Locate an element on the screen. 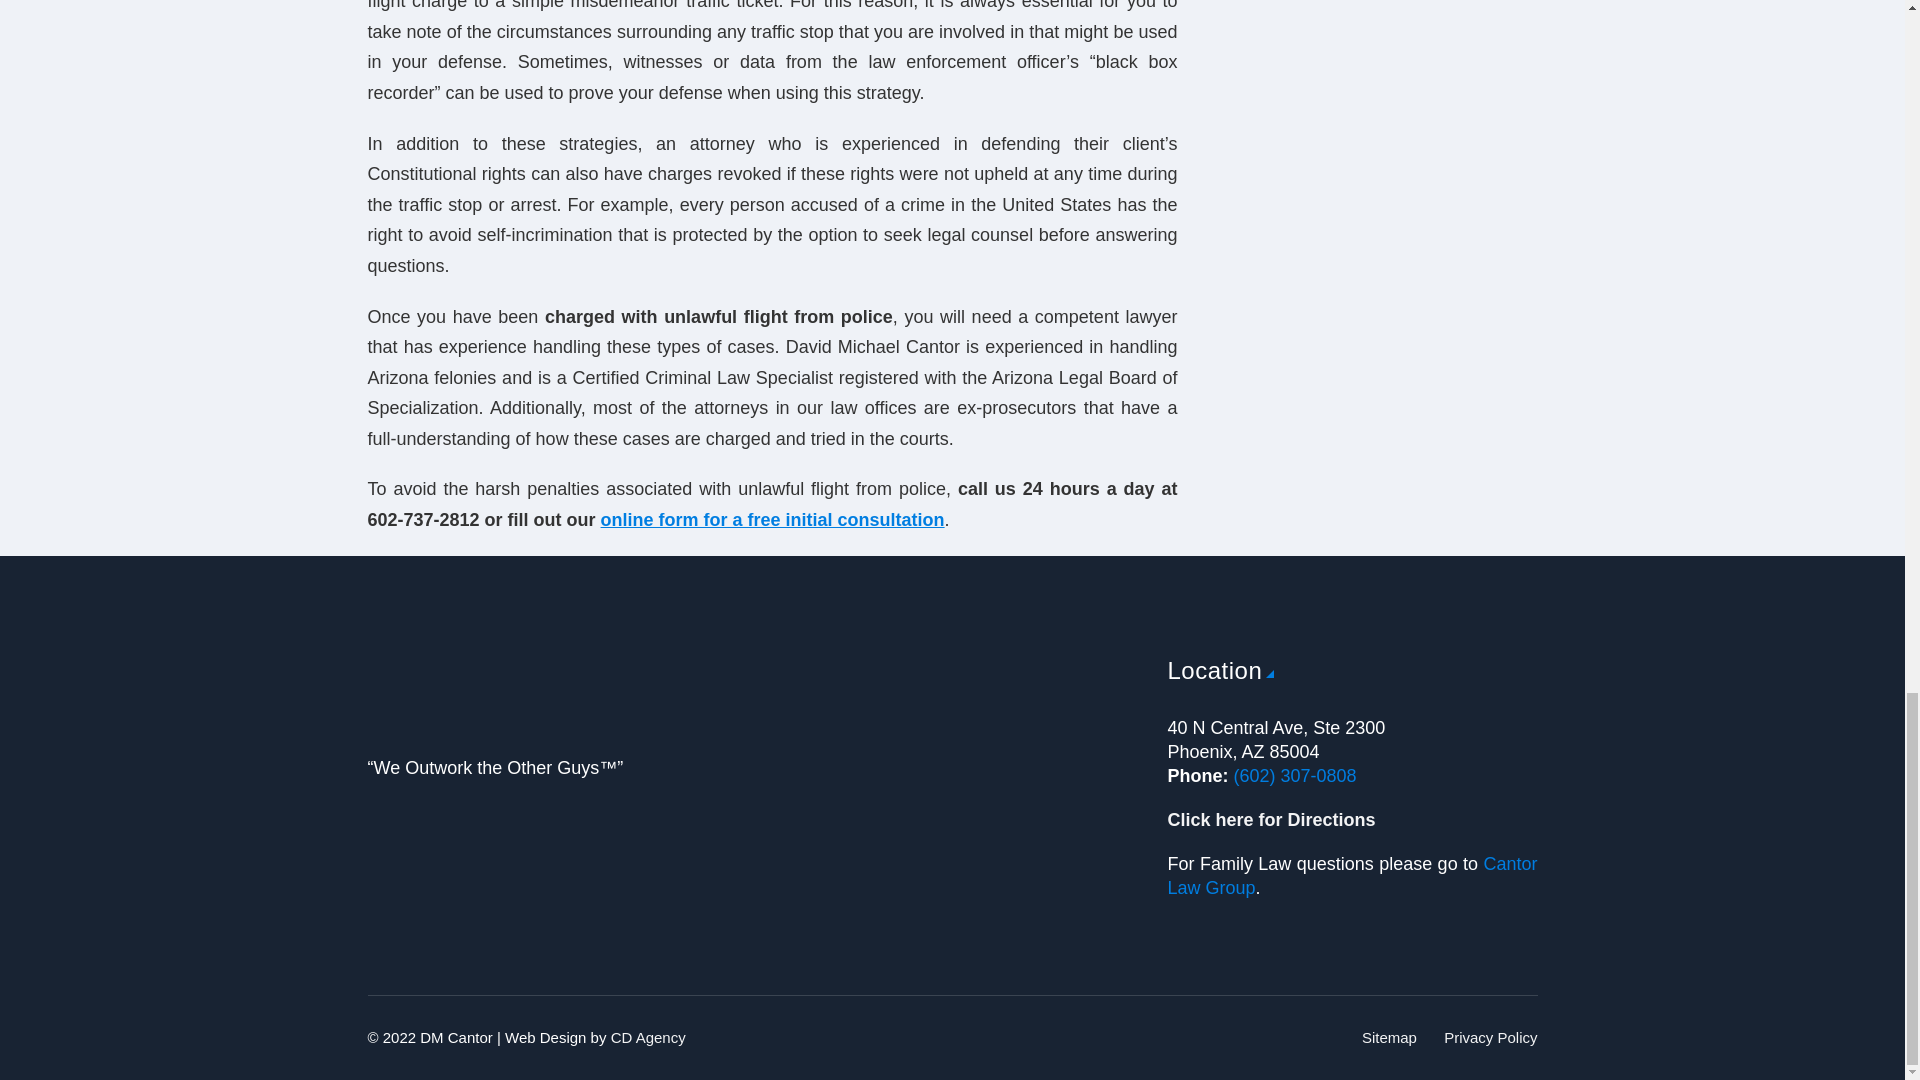 This screenshot has height=1080, width=1920. CD Agency is located at coordinates (648, 1038).